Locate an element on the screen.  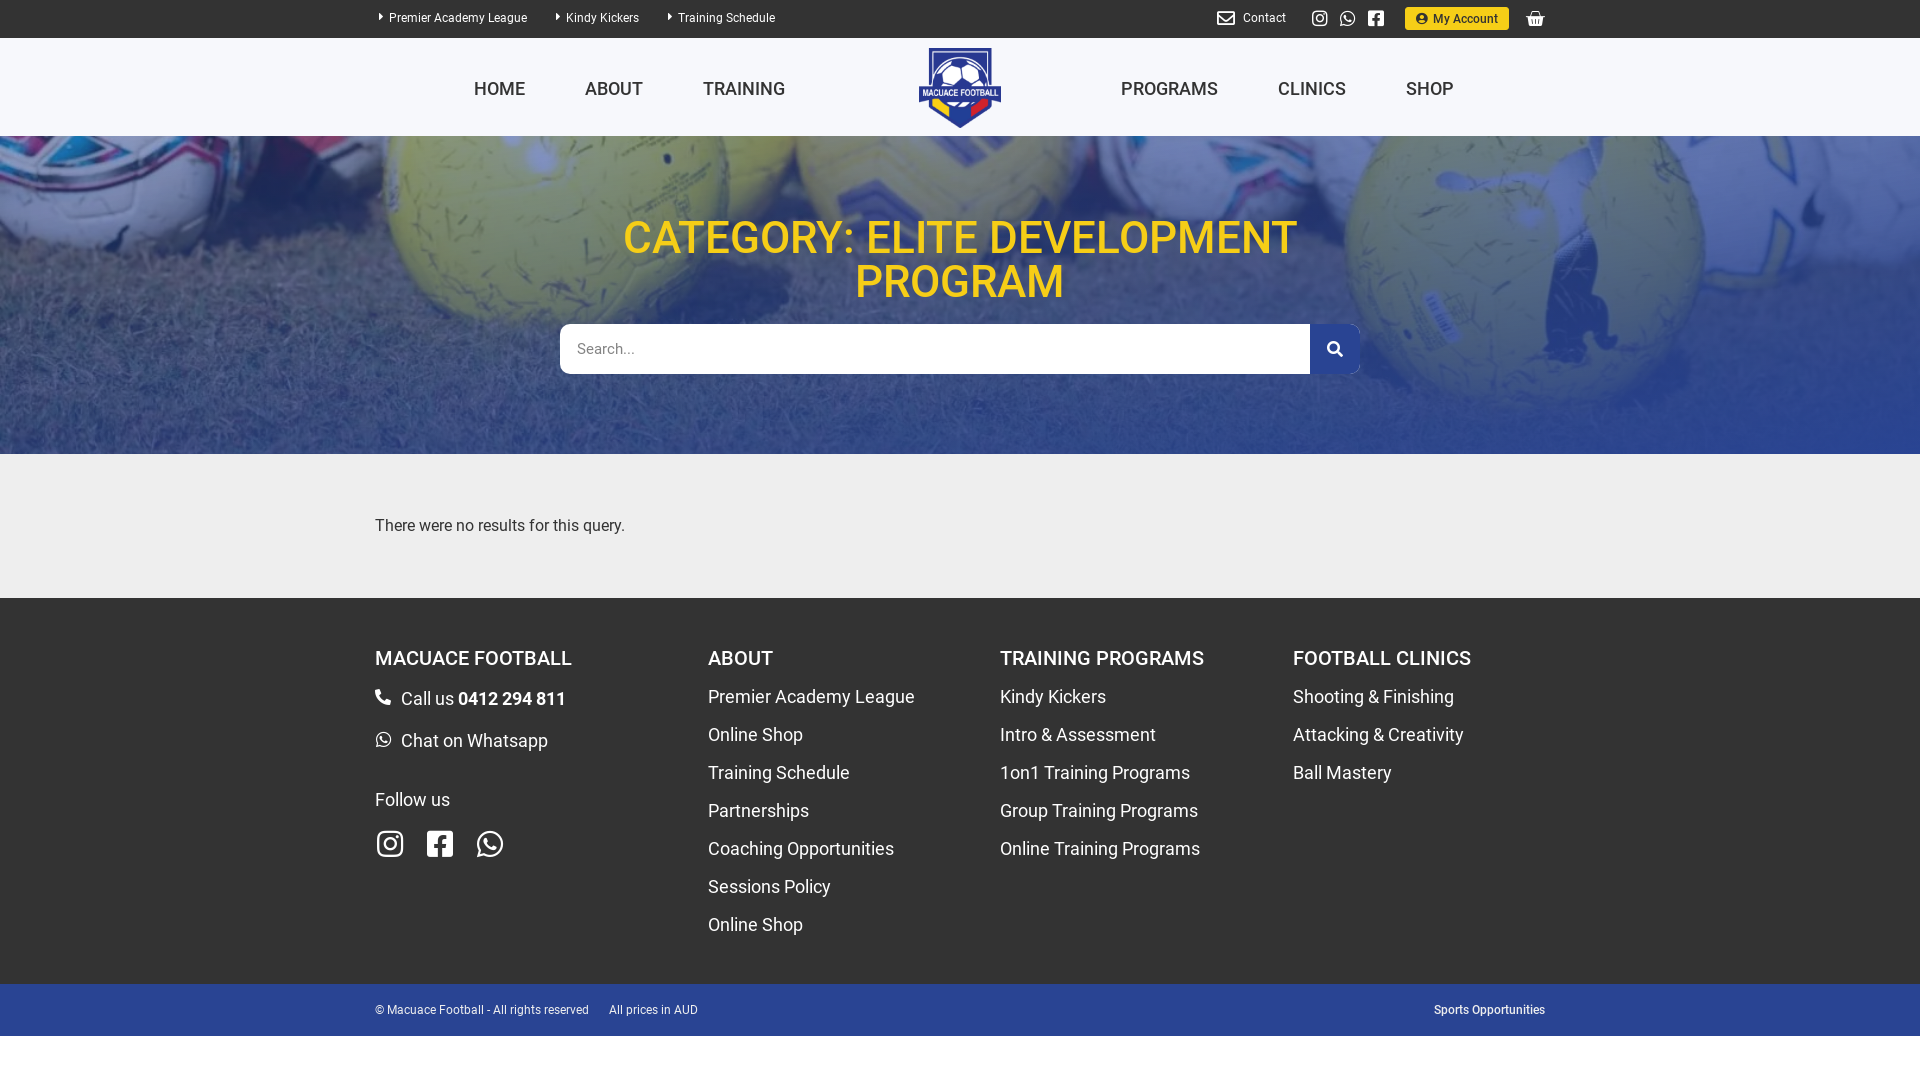
Call us 0412 294 811 is located at coordinates (484, 698).